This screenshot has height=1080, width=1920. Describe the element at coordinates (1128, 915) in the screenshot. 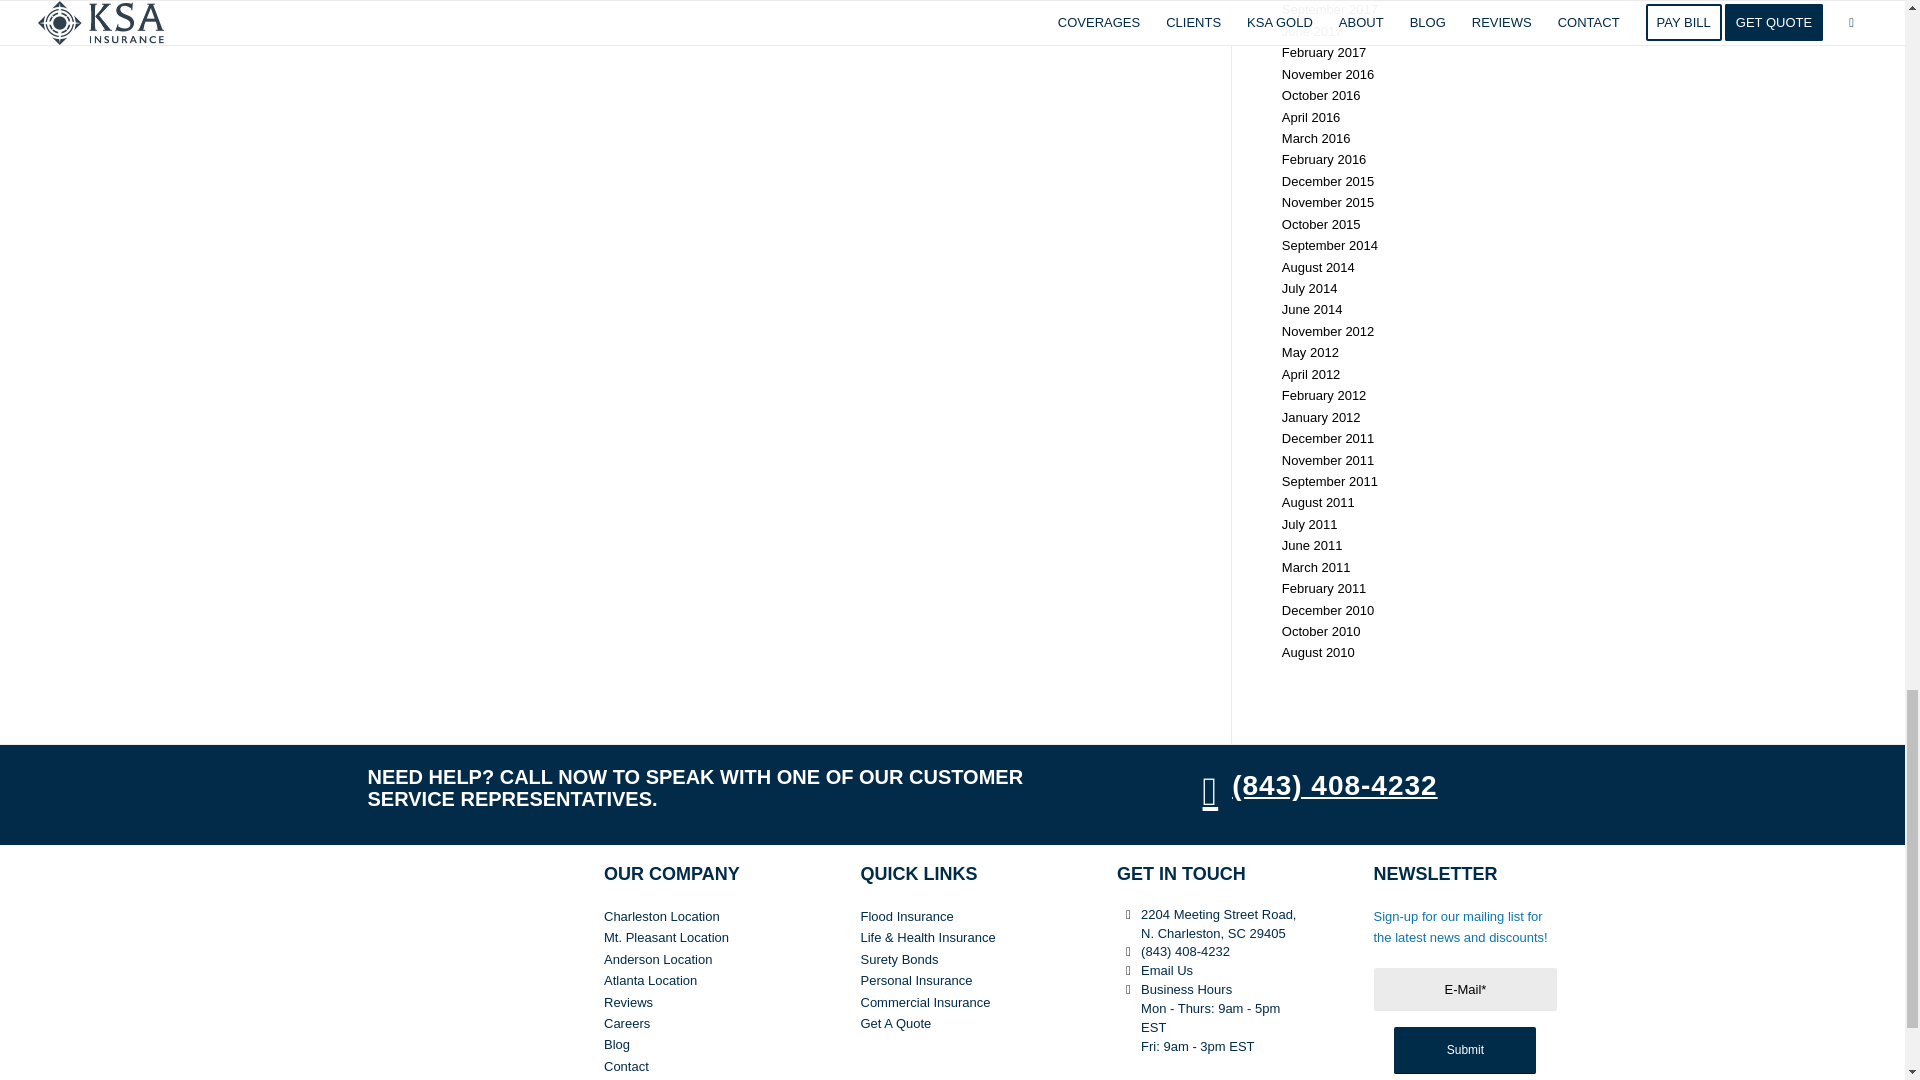

I see `2204 Meeting Street Road, N. Charleston, SC 29405` at that location.